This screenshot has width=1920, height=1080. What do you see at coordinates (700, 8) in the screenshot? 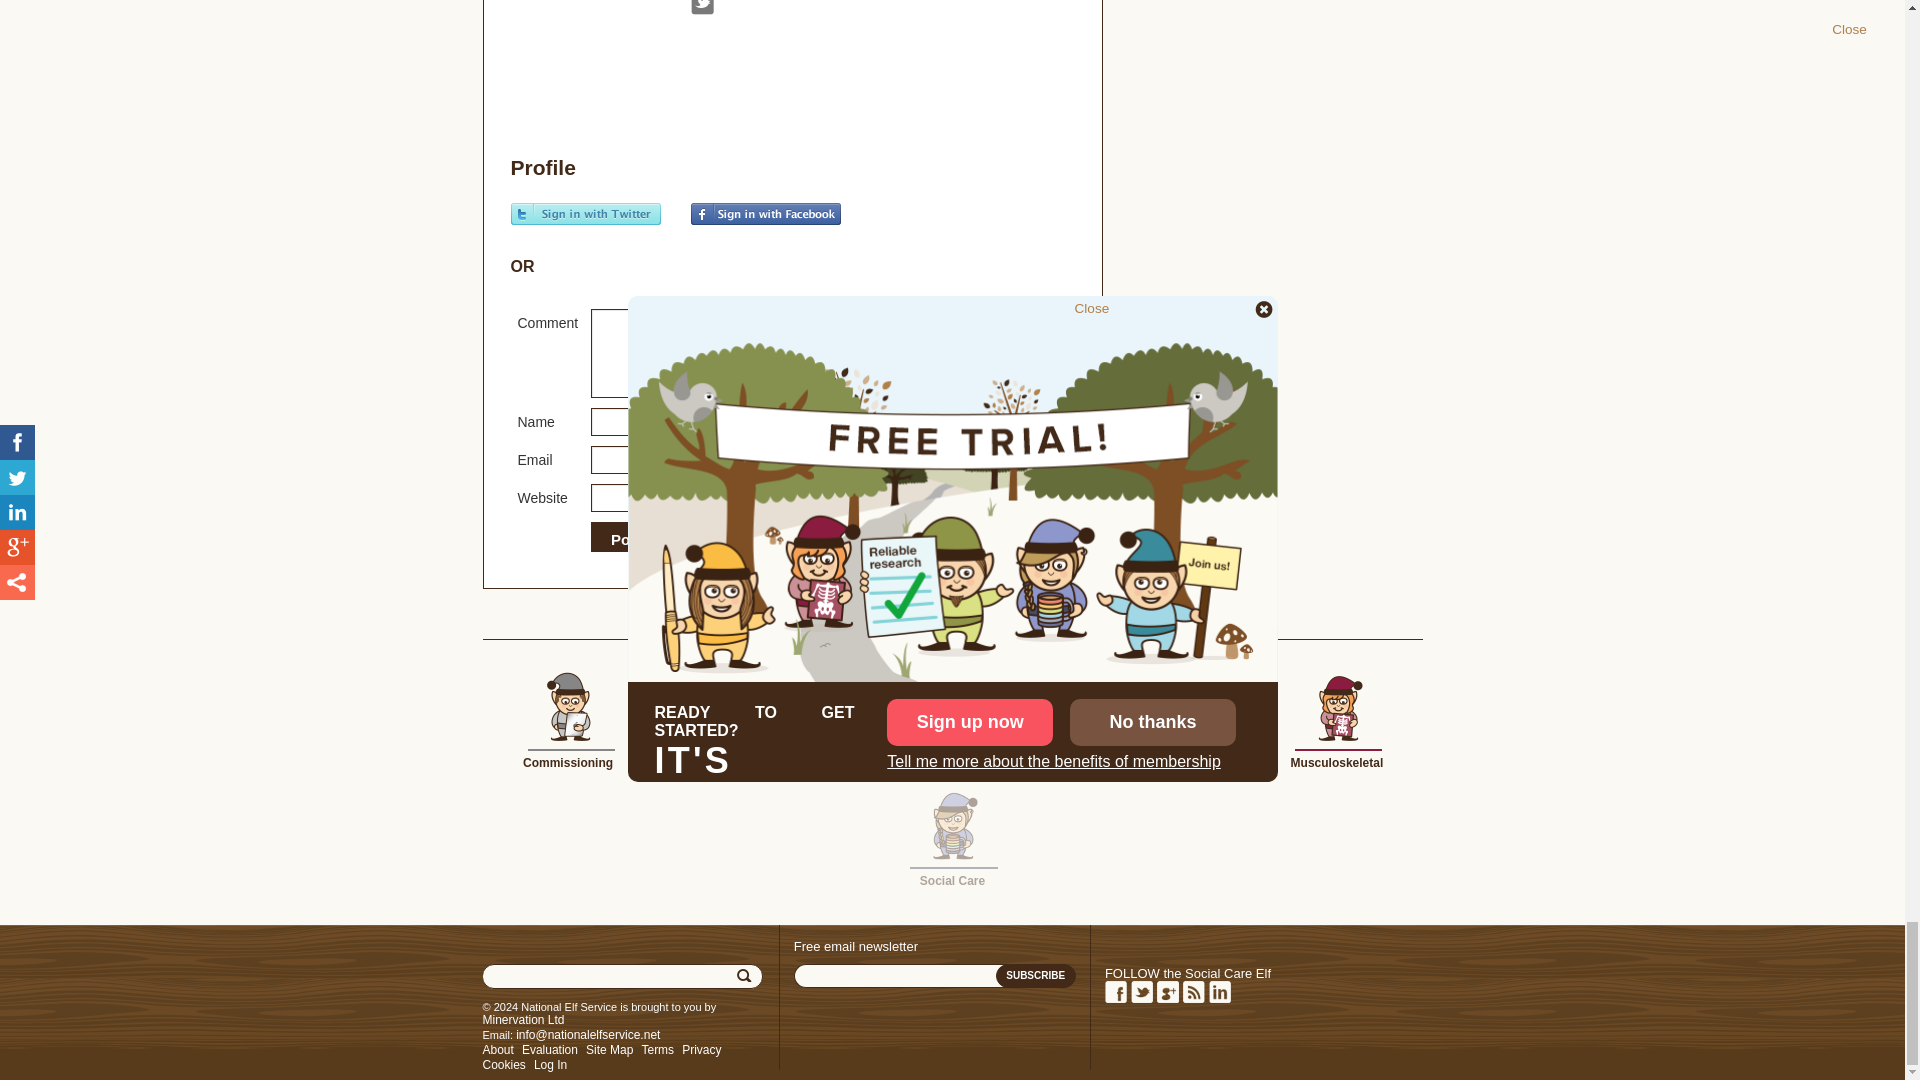
I see `Twitter` at bounding box center [700, 8].